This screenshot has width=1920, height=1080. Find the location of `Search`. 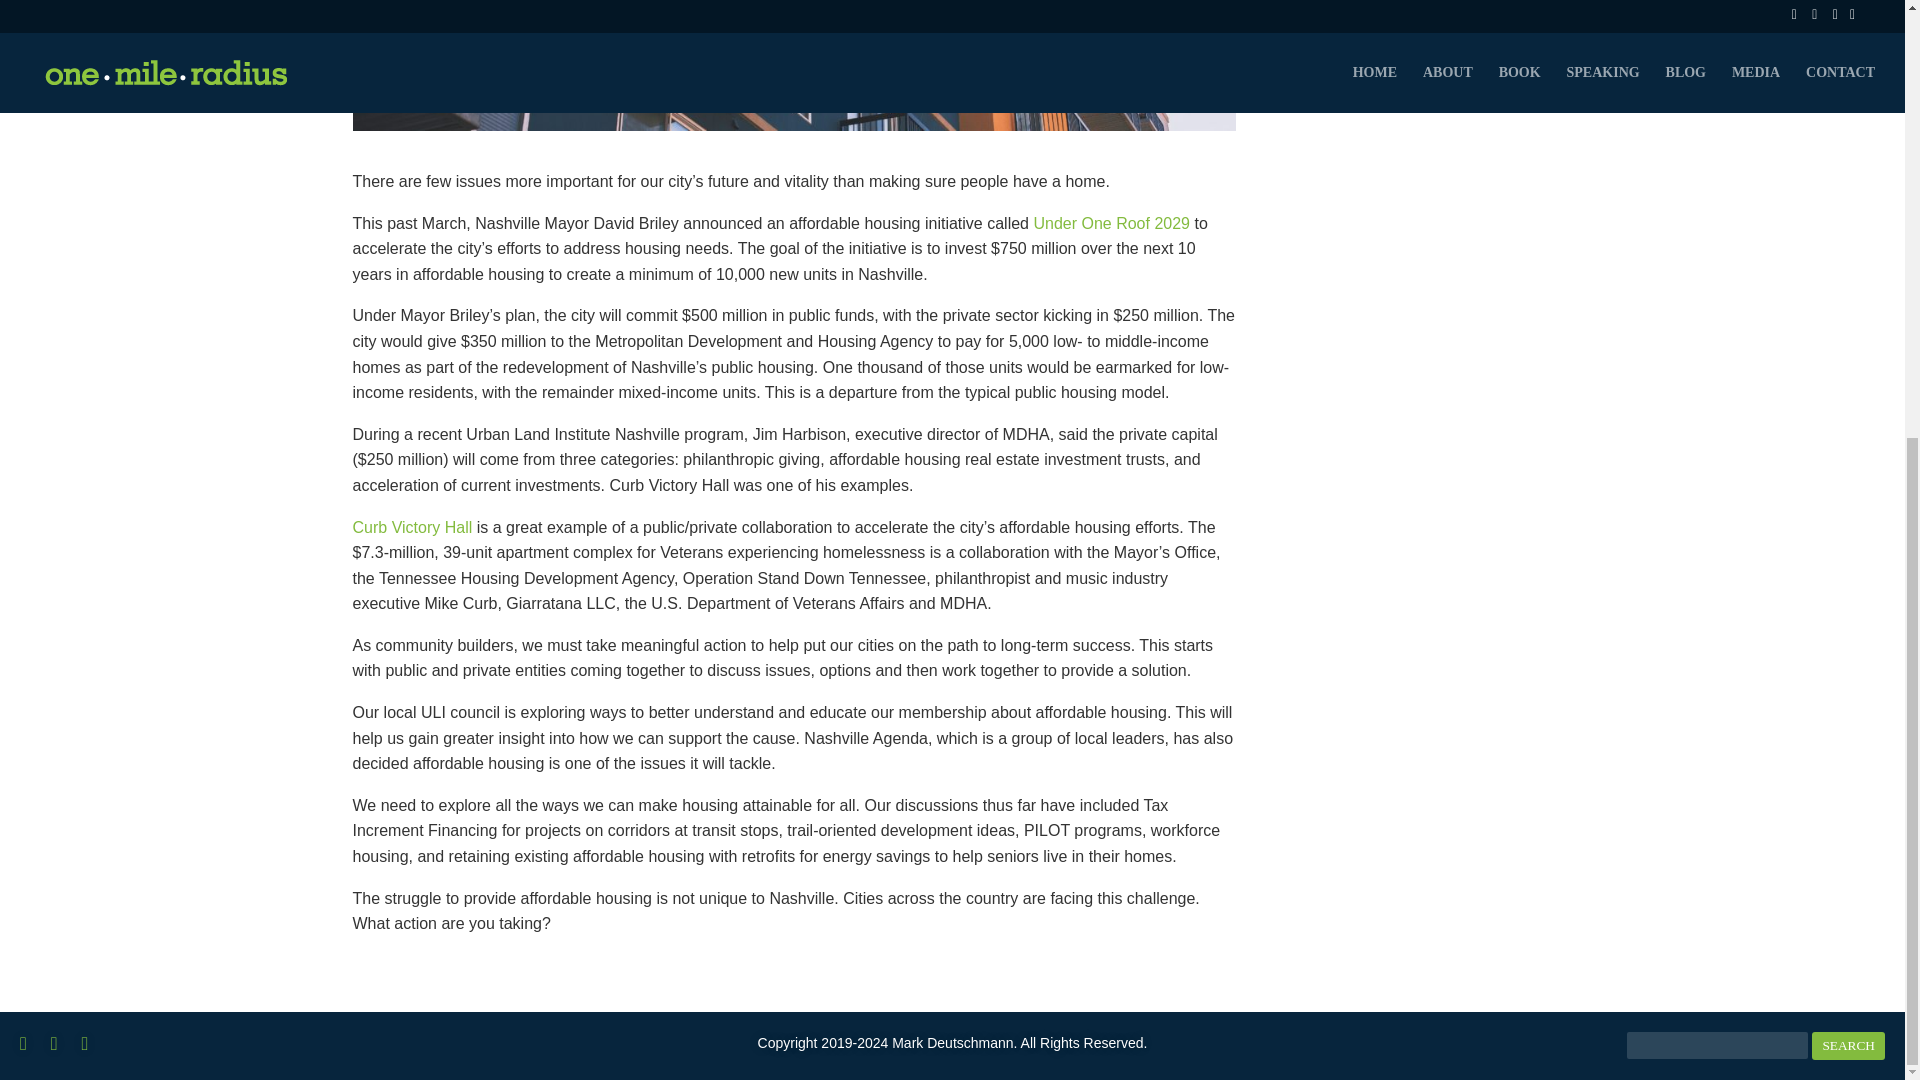

Search is located at coordinates (1848, 1046).